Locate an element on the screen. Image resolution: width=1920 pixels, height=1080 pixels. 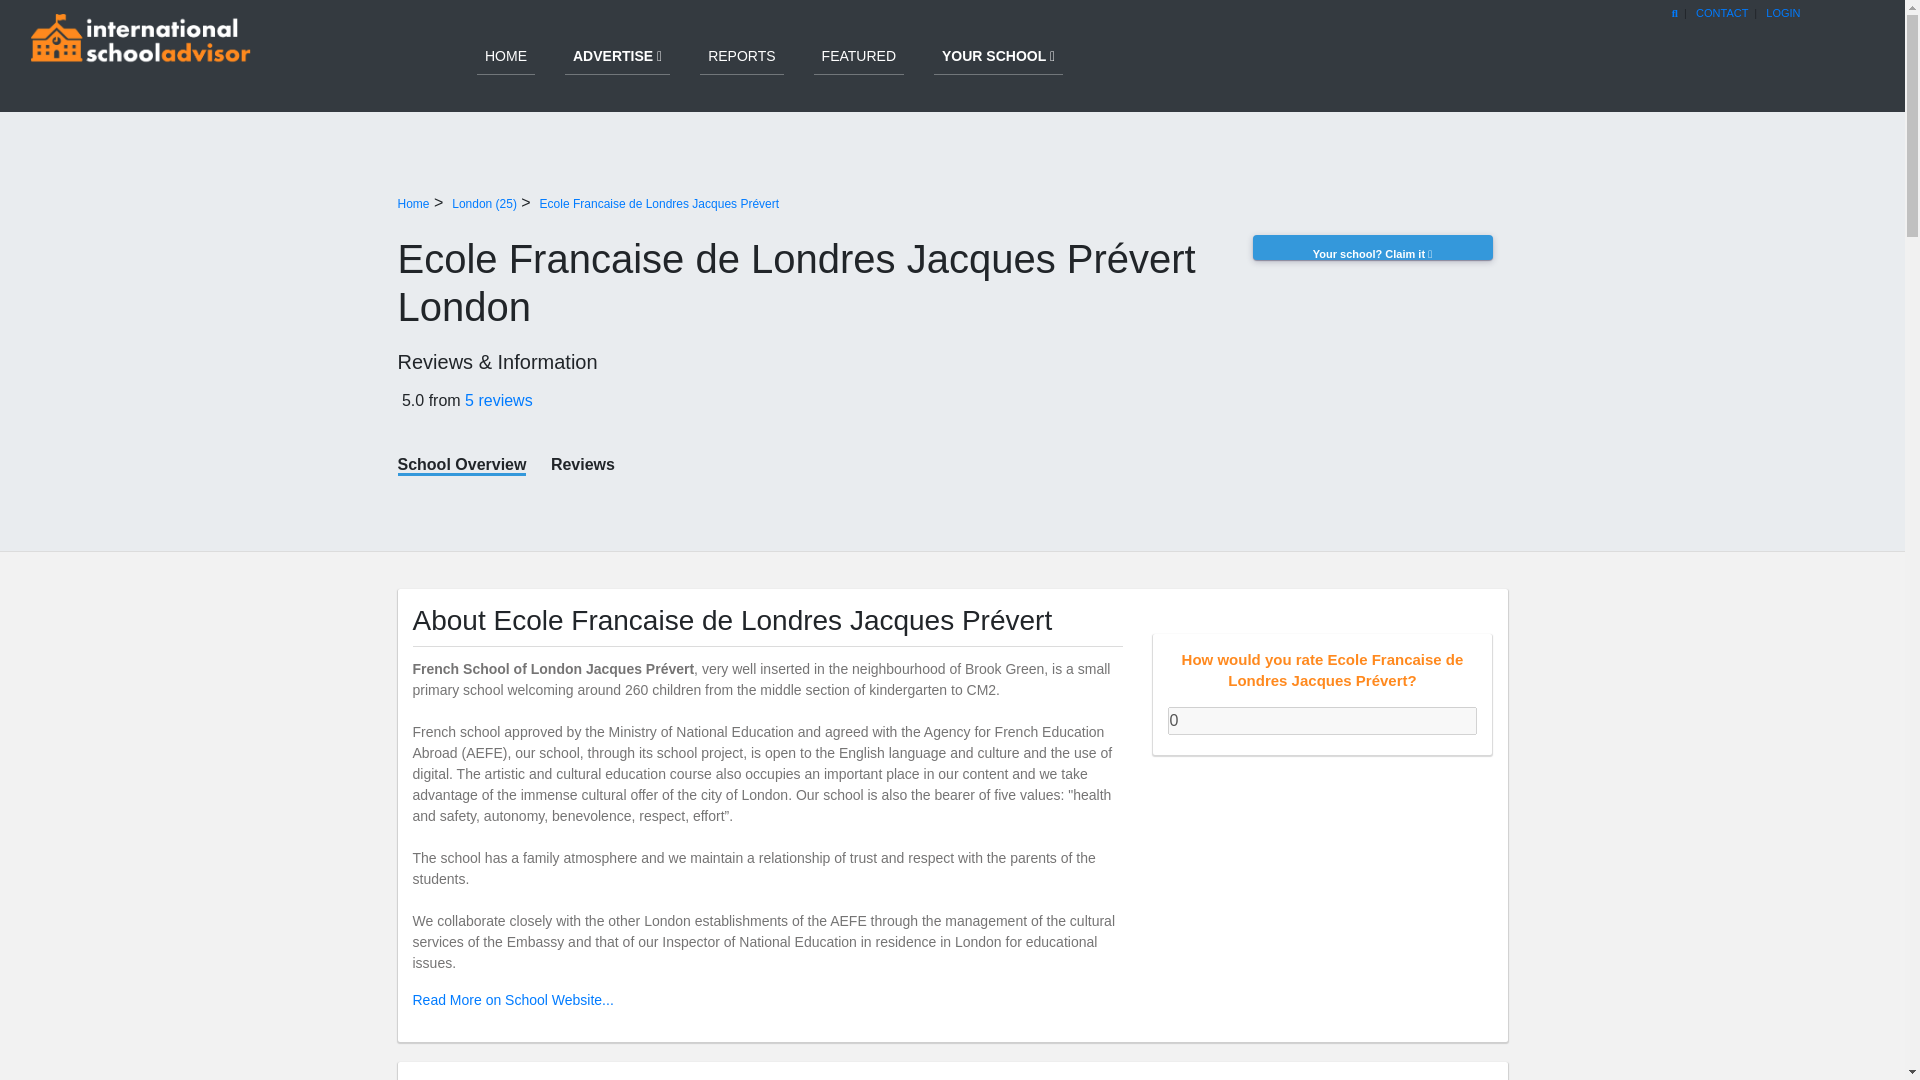
CONTACT is located at coordinates (1721, 12).